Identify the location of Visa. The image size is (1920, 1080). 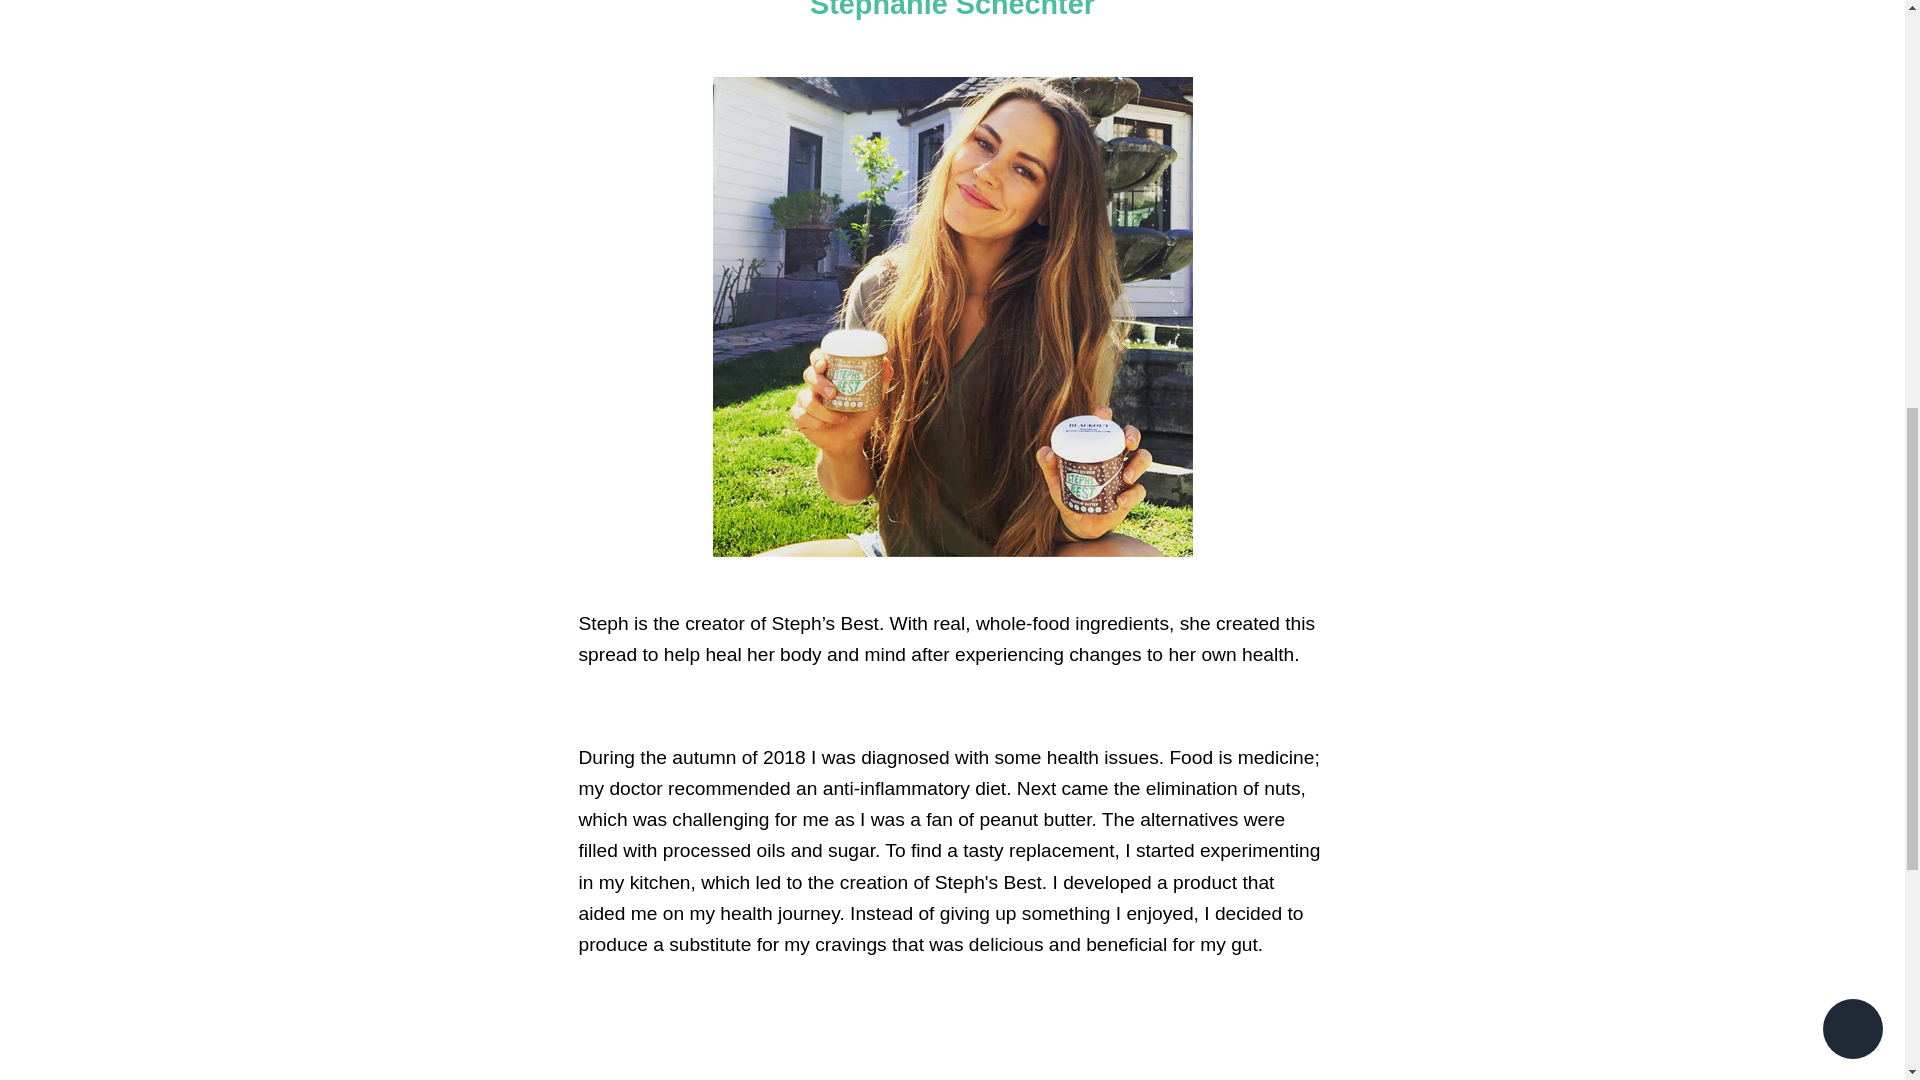
(1394, 108).